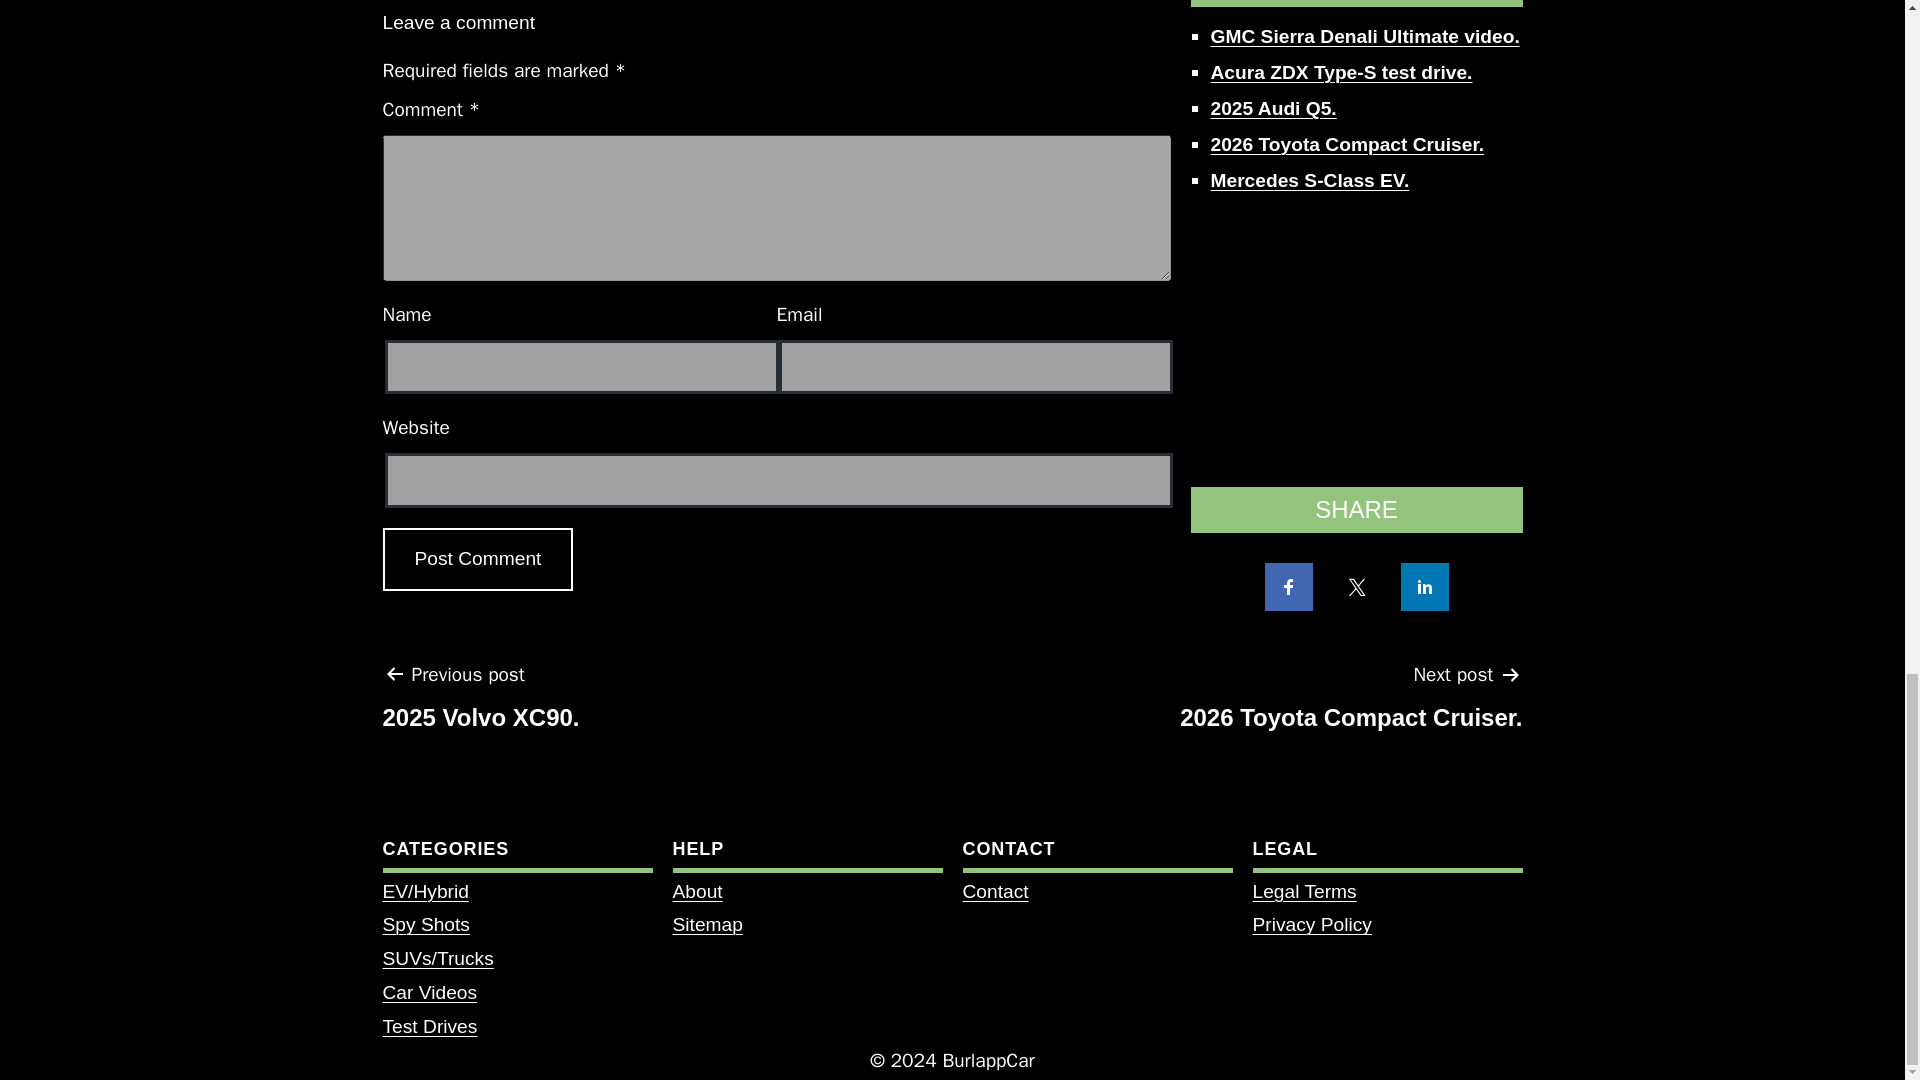 The width and height of the screenshot is (1920, 1080). What do you see at coordinates (477, 559) in the screenshot?
I see `Test Drives` at bounding box center [477, 559].